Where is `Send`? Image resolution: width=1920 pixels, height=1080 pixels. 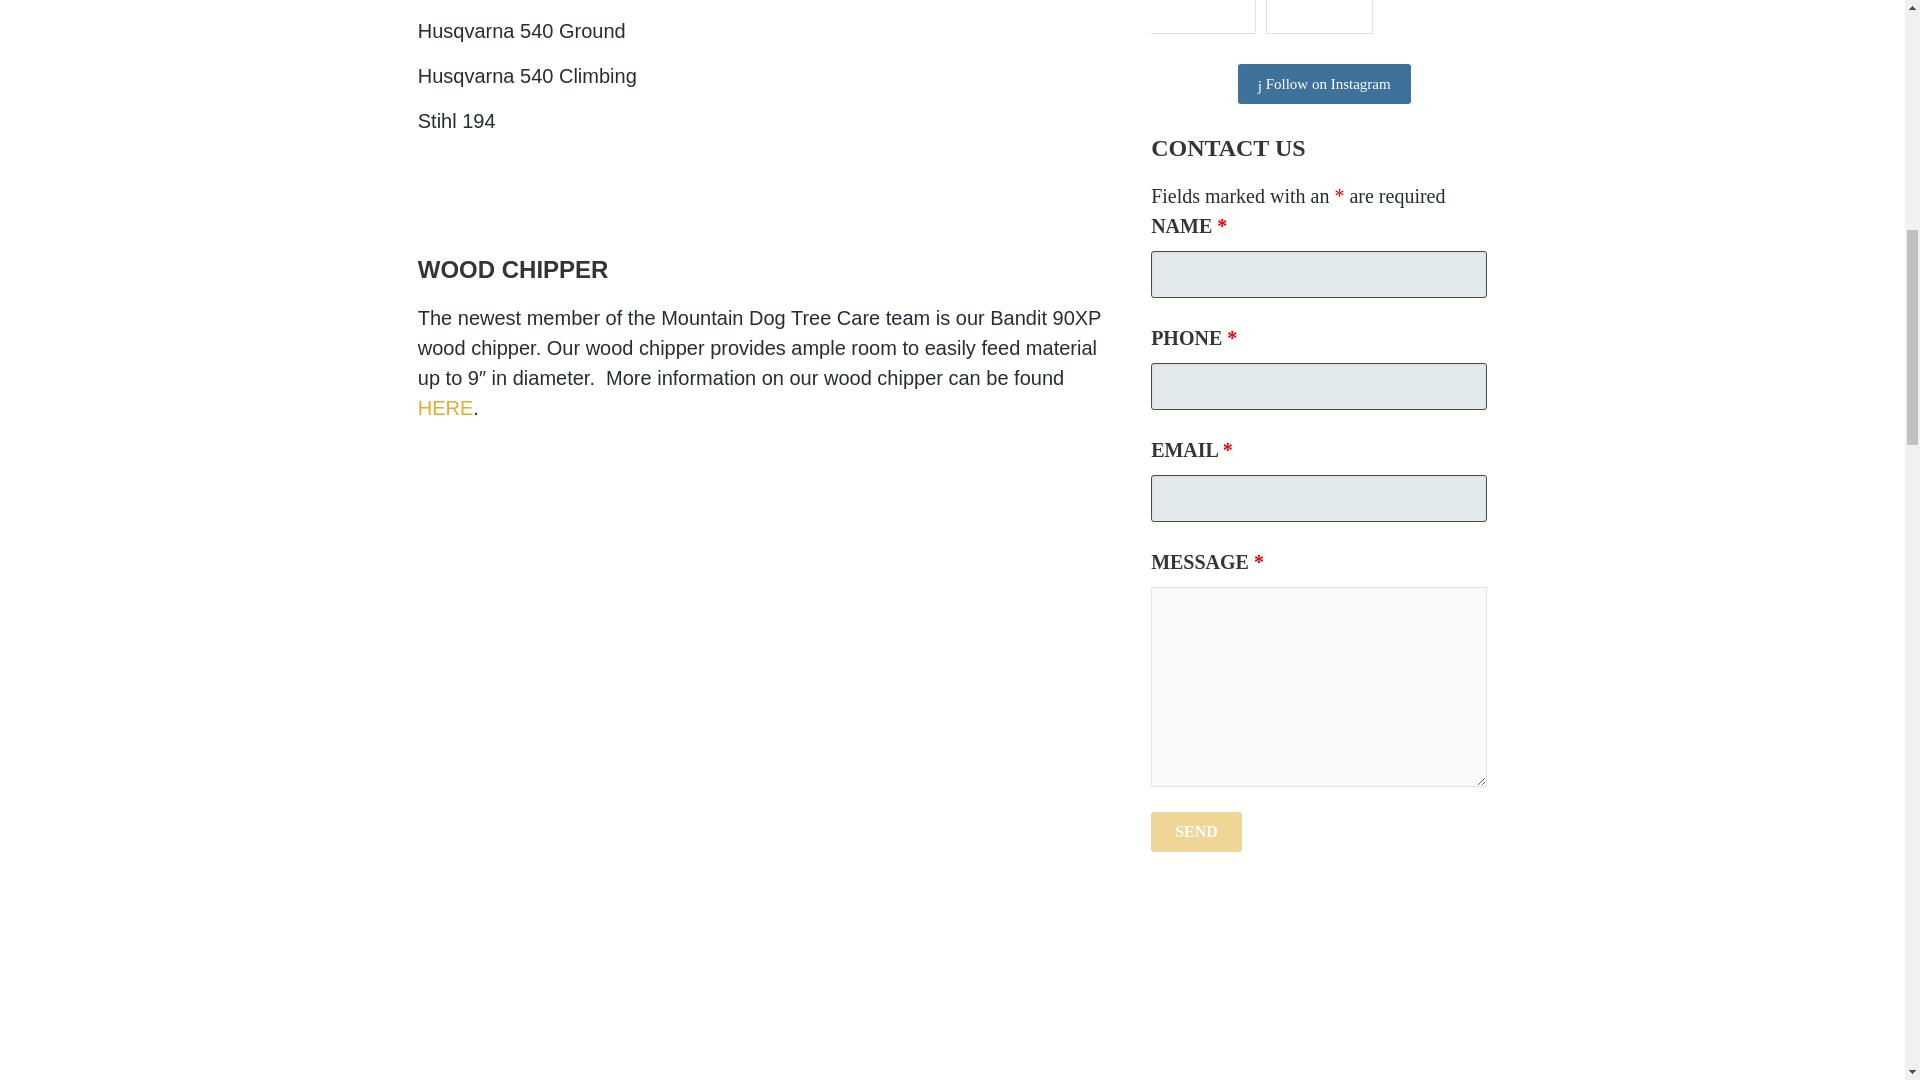
Send is located at coordinates (1196, 832).